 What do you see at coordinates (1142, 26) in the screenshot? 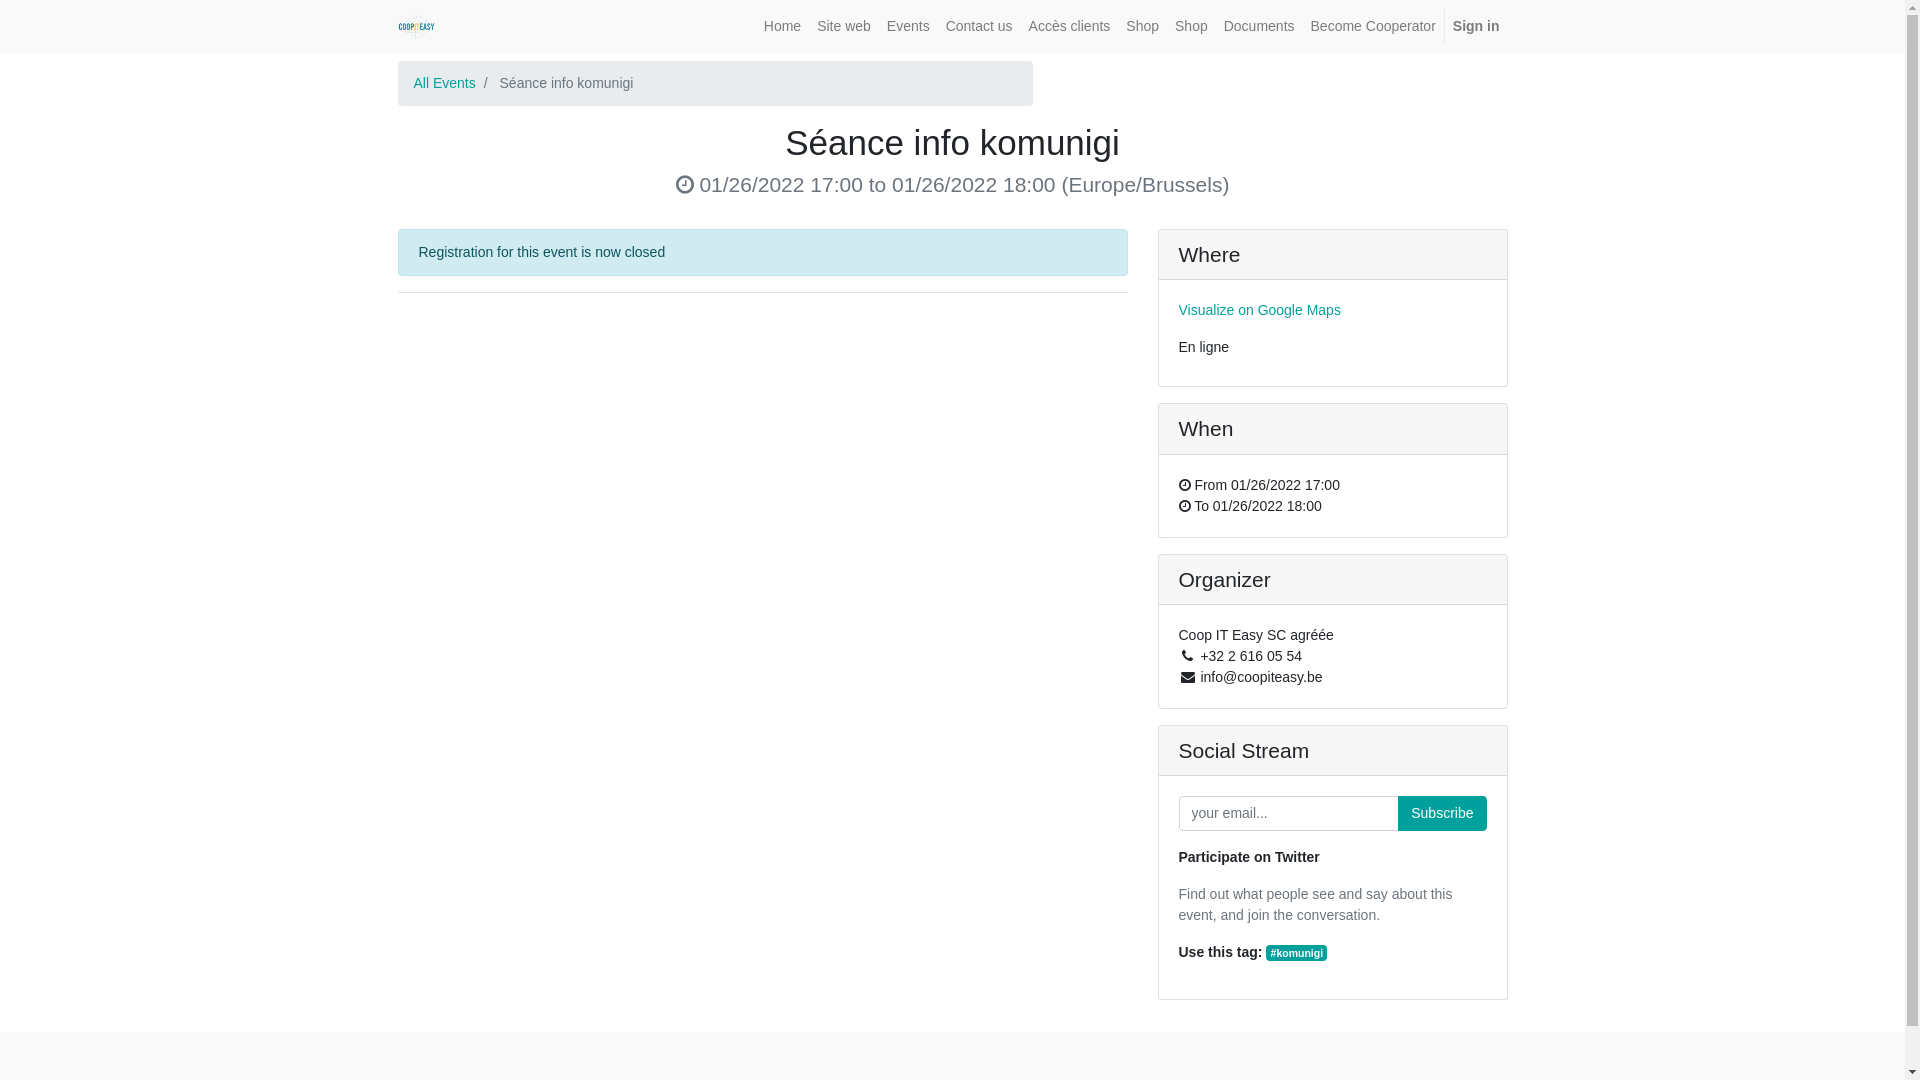
I see `Shop` at bounding box center [1142, 26].